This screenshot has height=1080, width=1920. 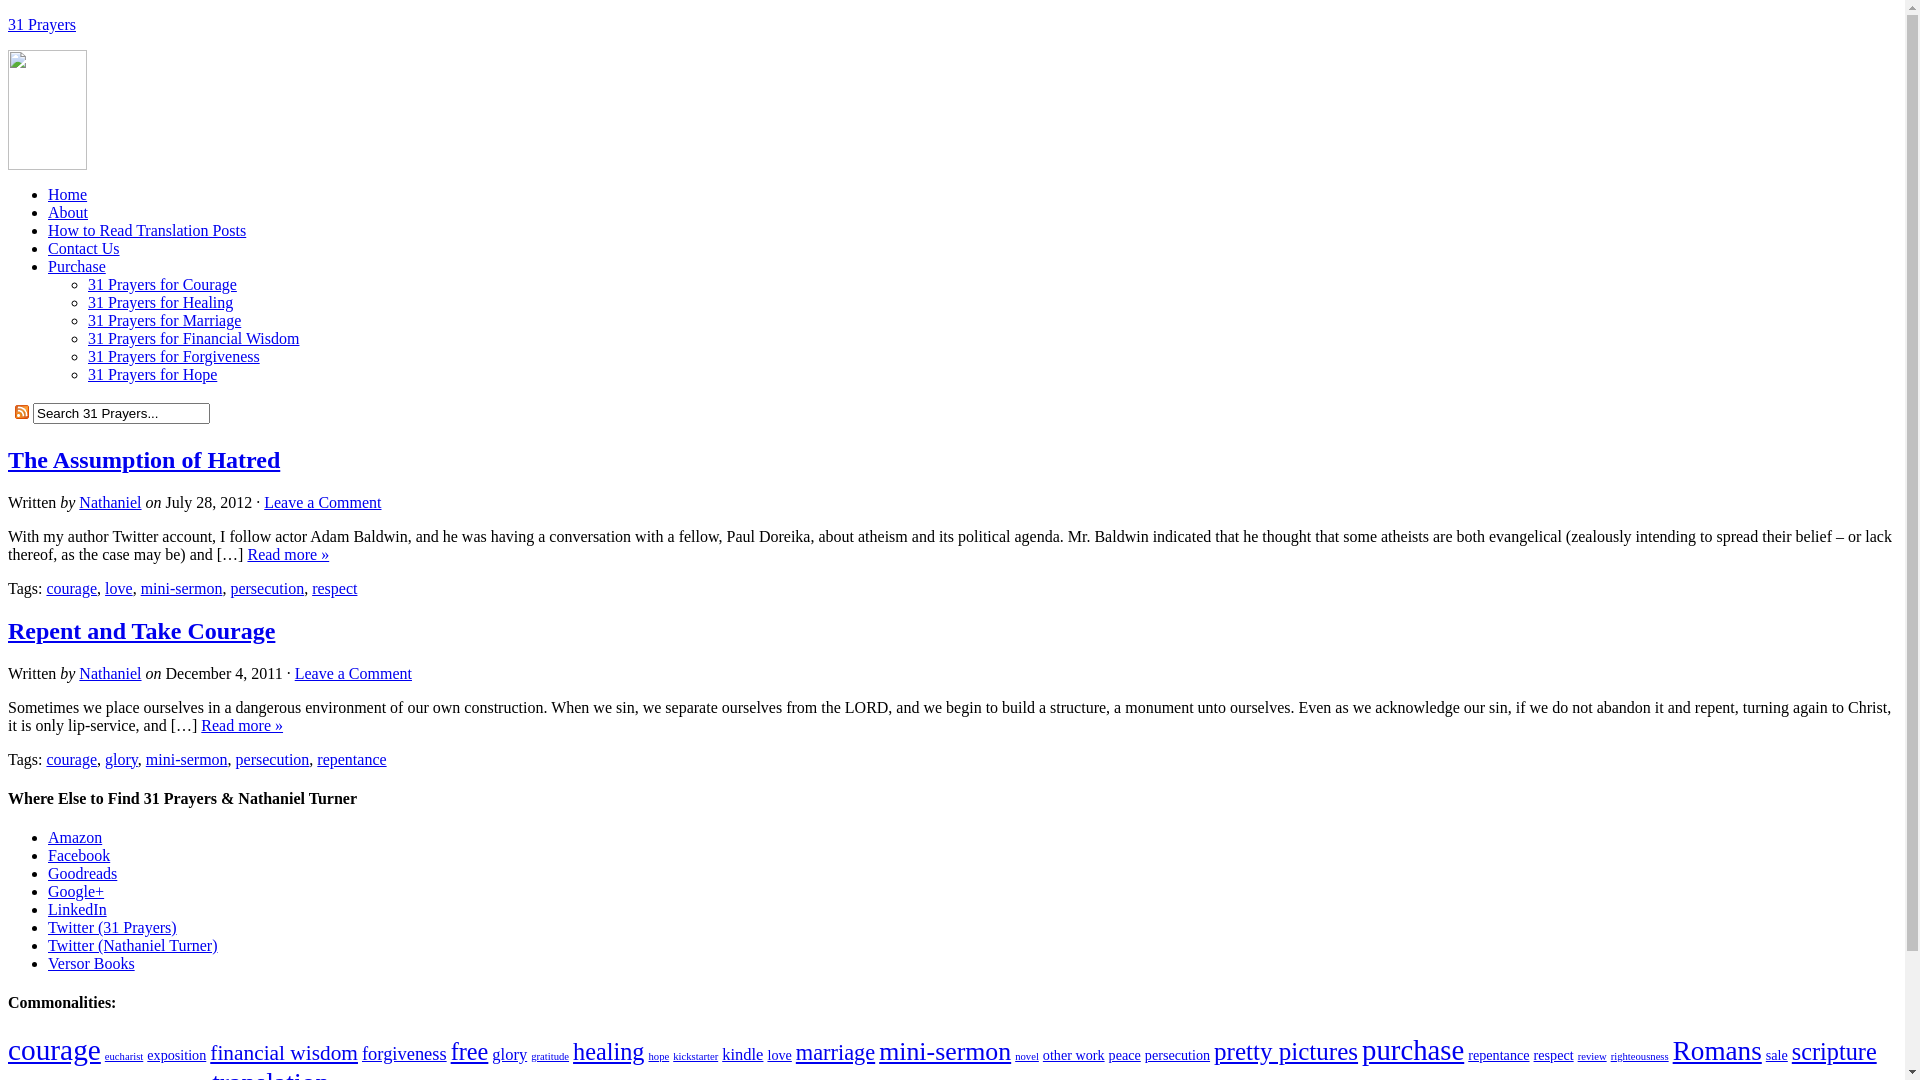 I want to click on mini-sermon, so click(x=945, y=1052).